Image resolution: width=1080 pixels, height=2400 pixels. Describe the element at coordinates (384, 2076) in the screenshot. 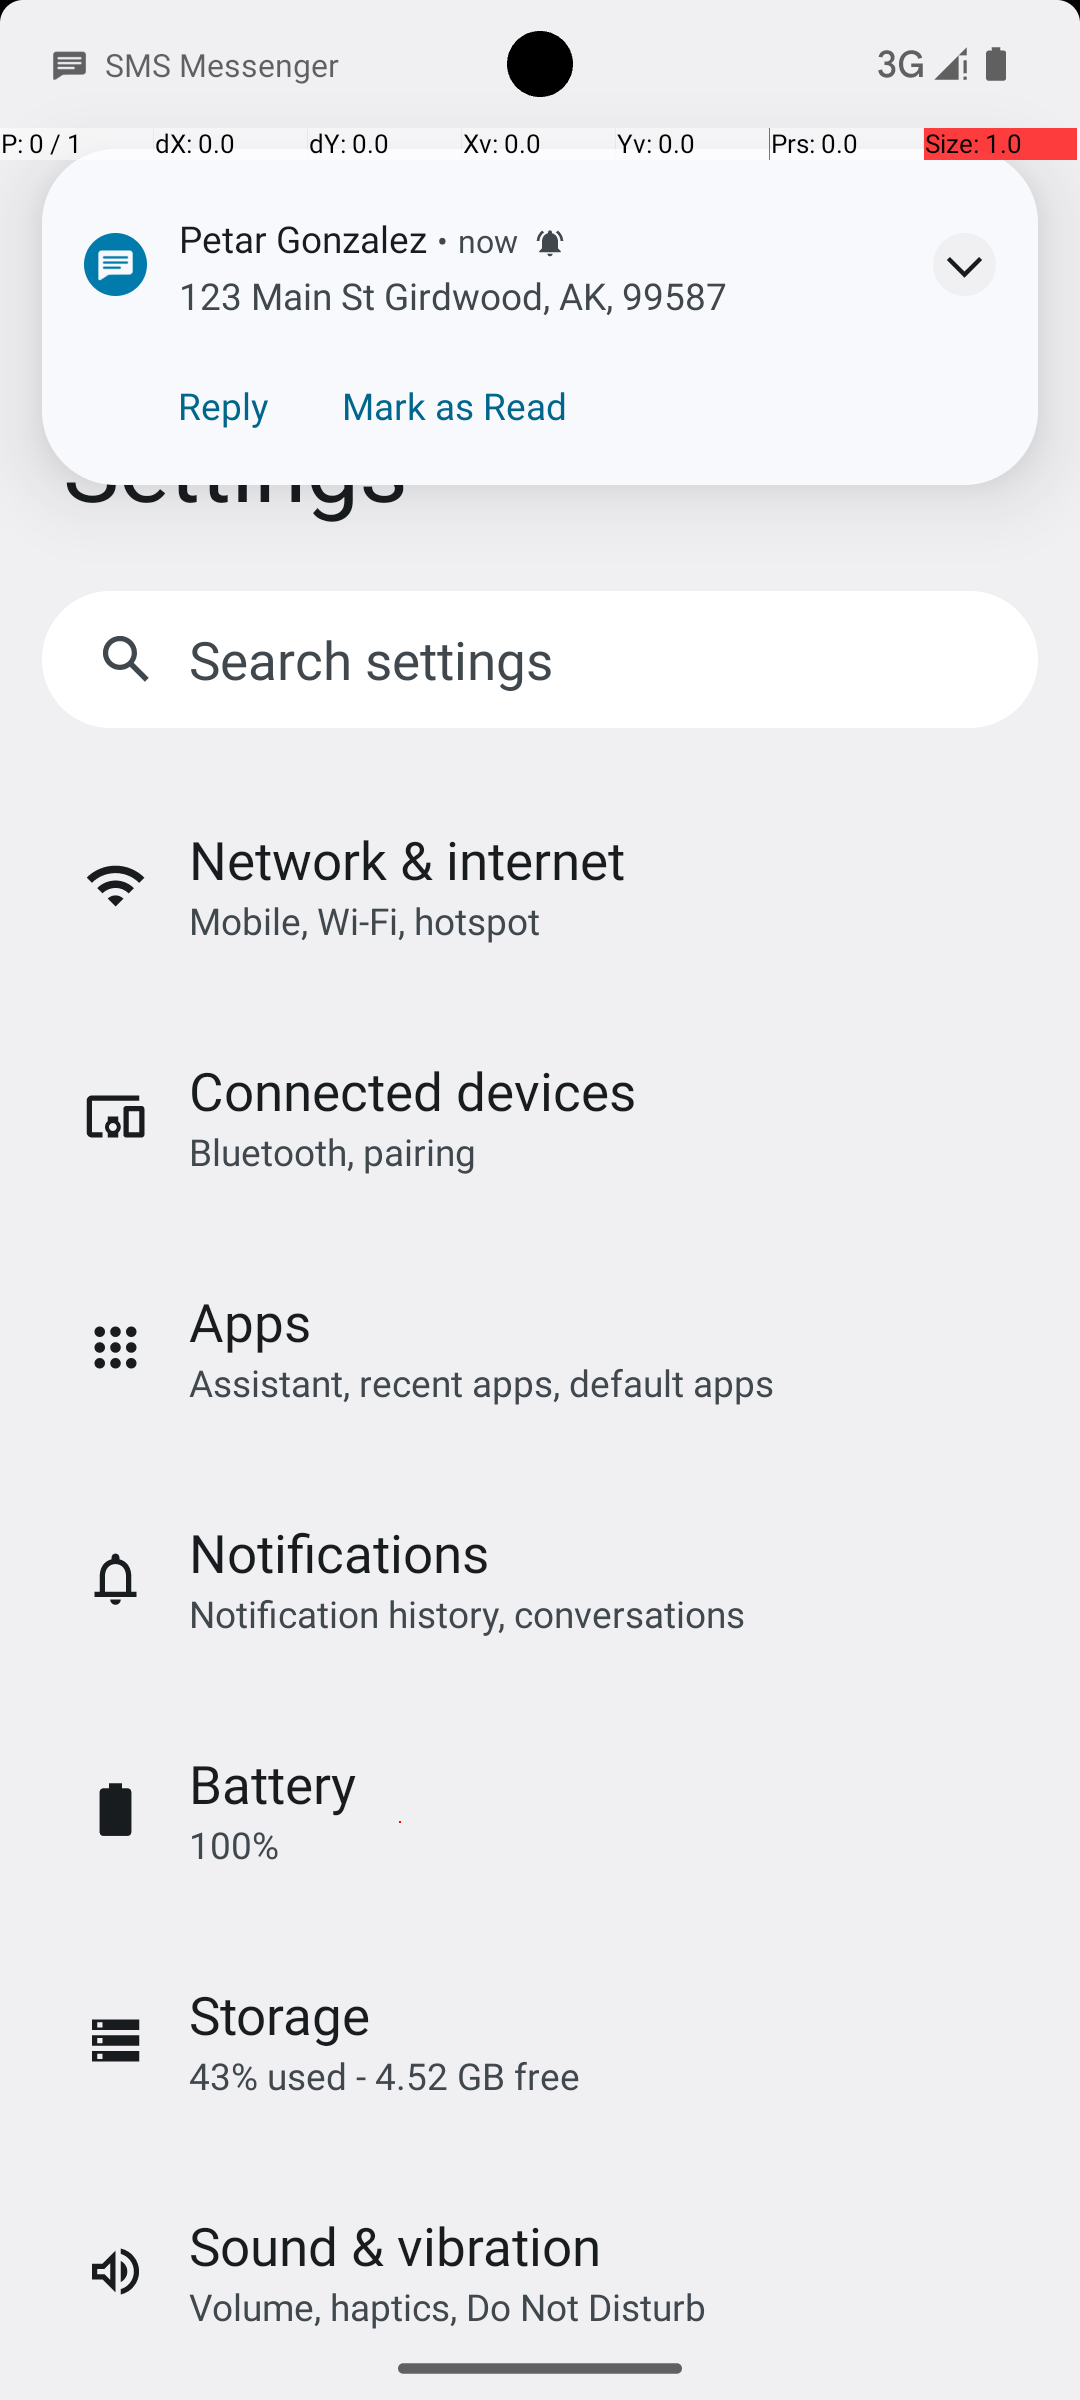

I see `43% used - 4.52 GB free` at that location.